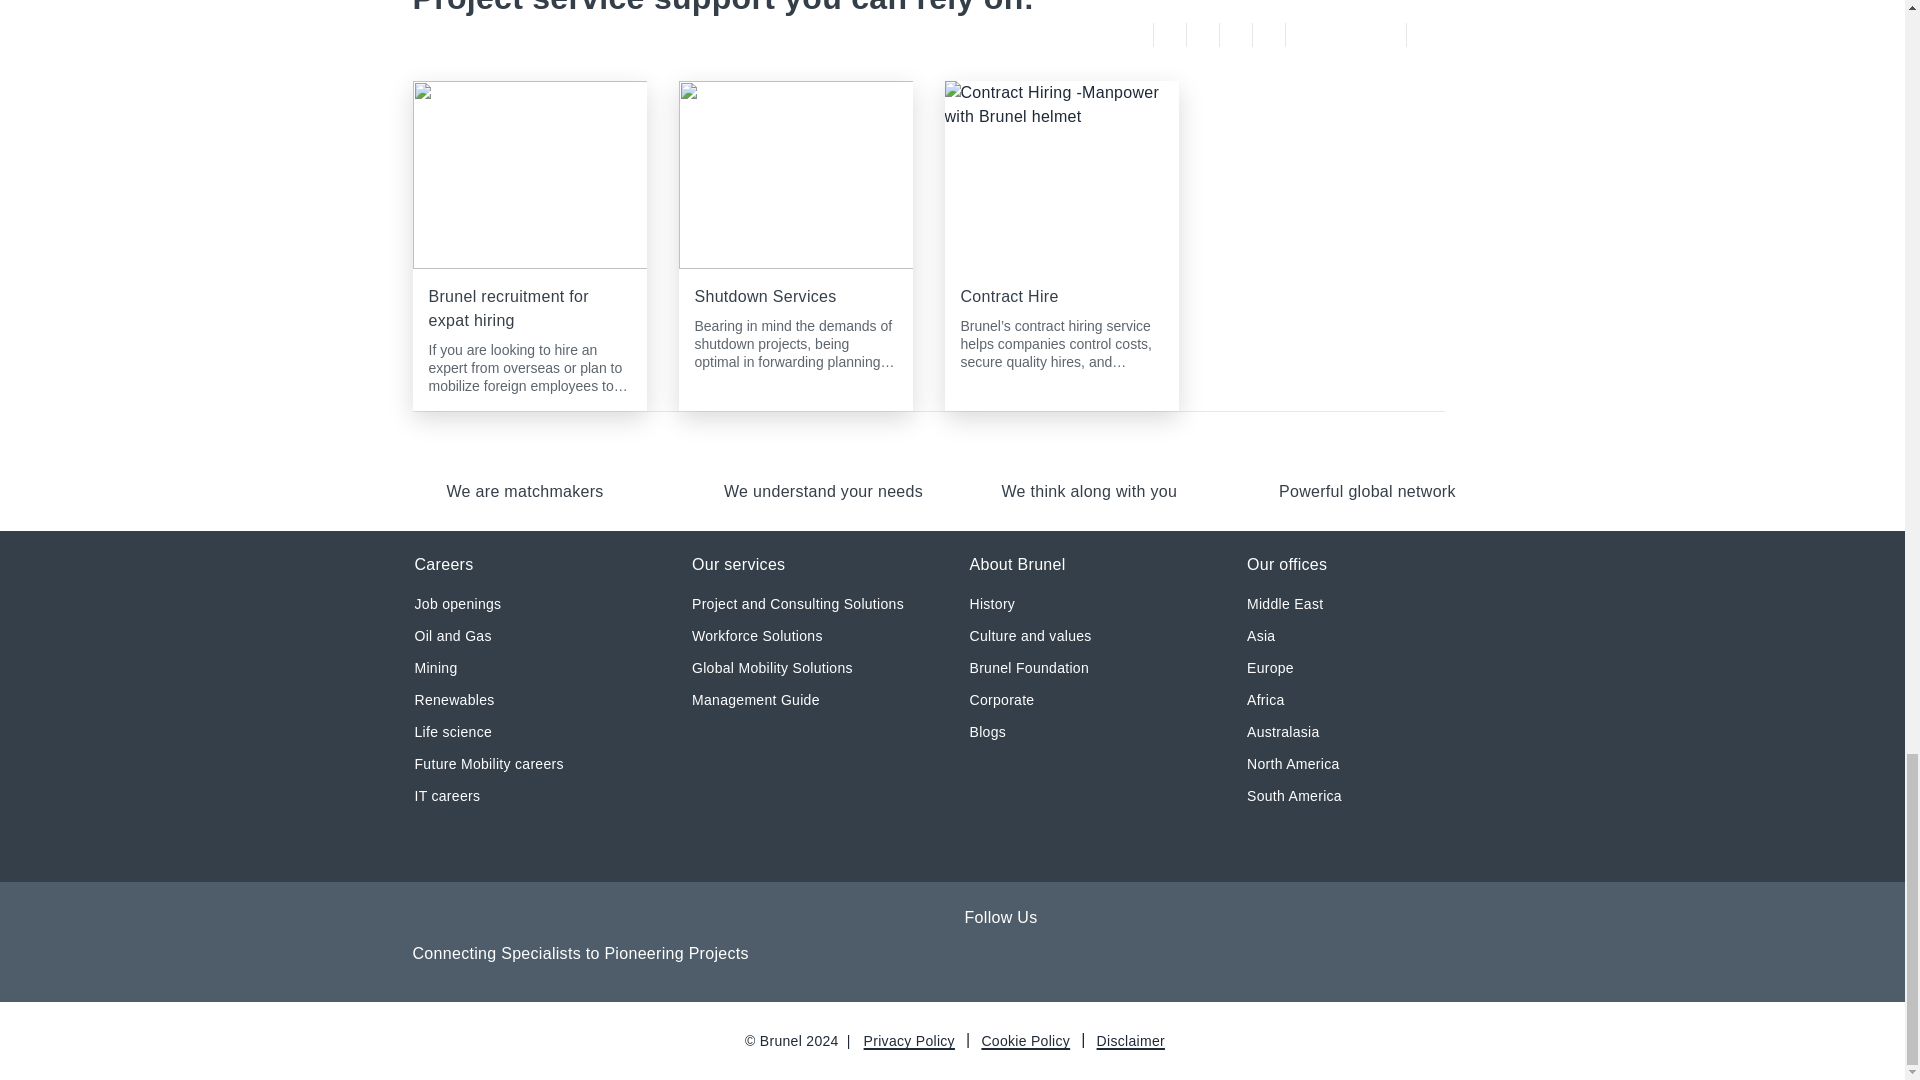  I want to click on Careers, so click(443, 566).